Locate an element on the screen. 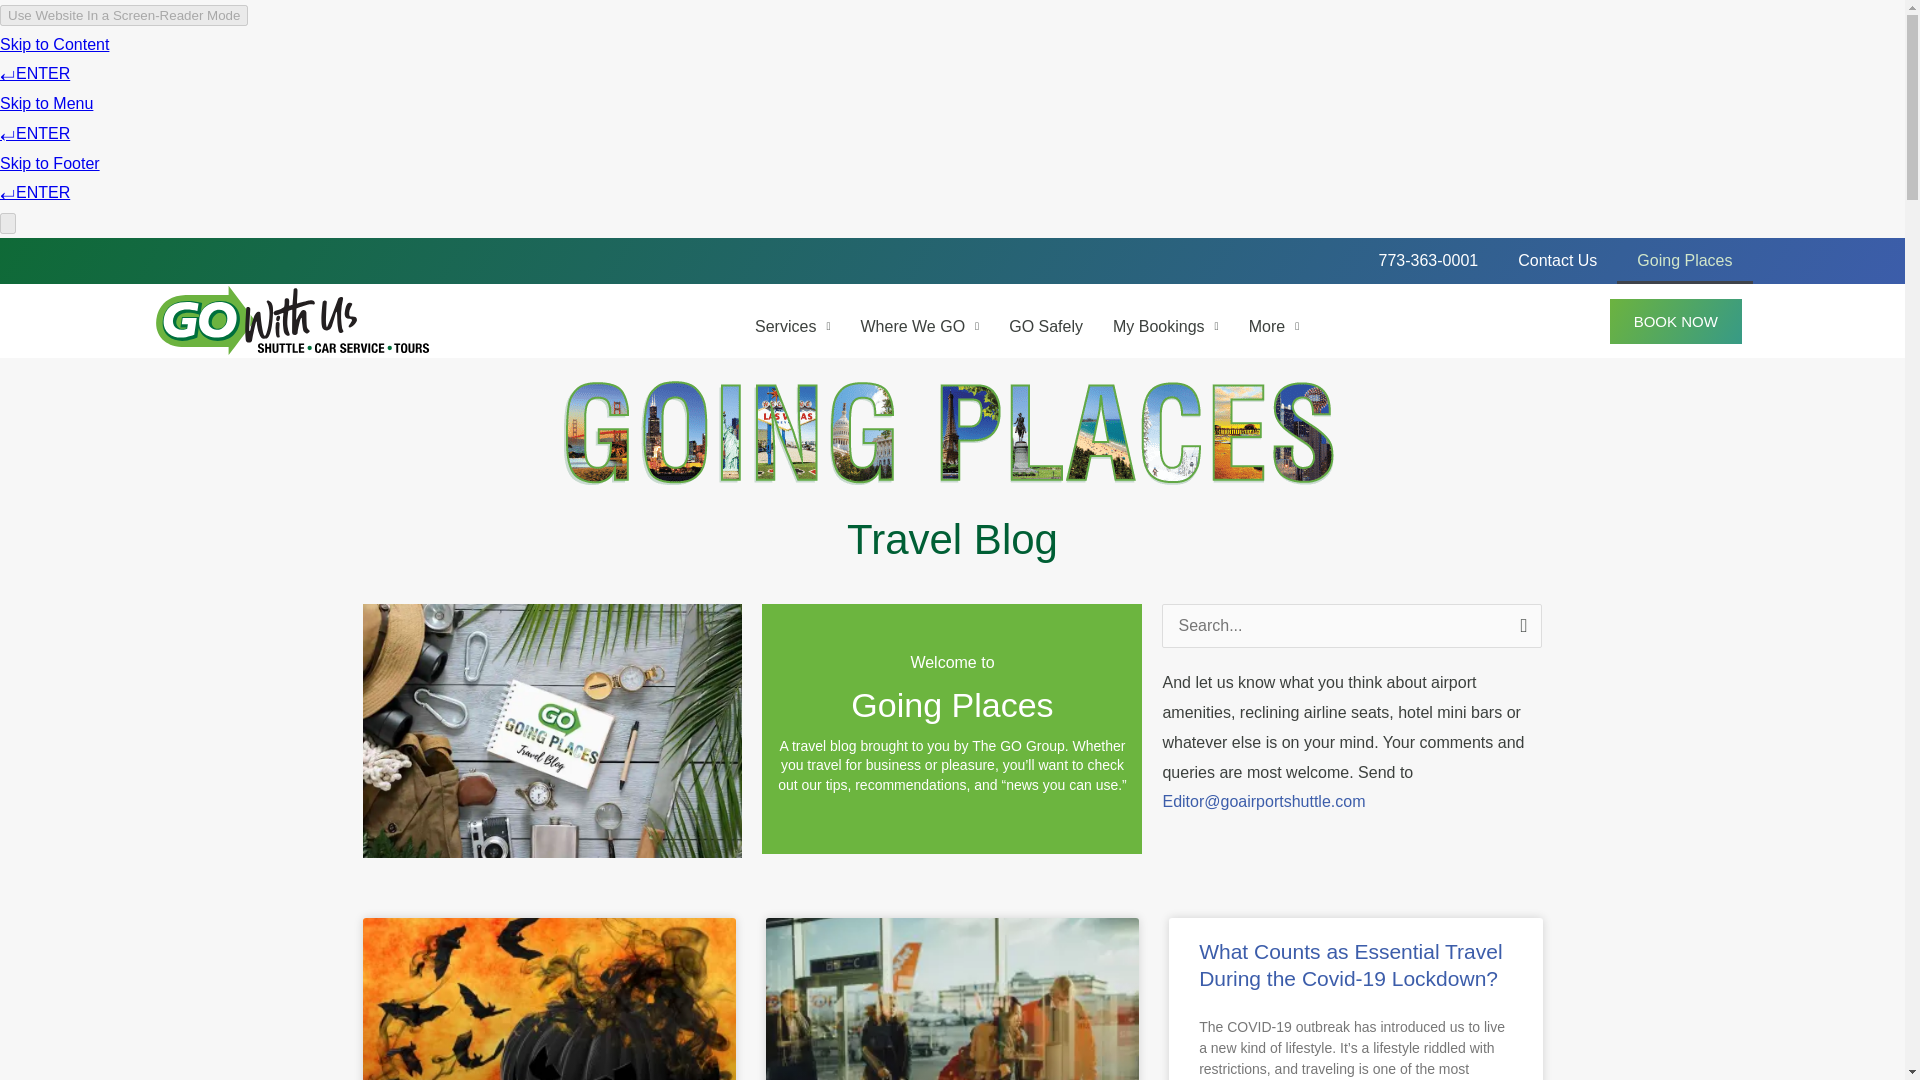  773-363-0001 is located at coordinates (1429, 260).